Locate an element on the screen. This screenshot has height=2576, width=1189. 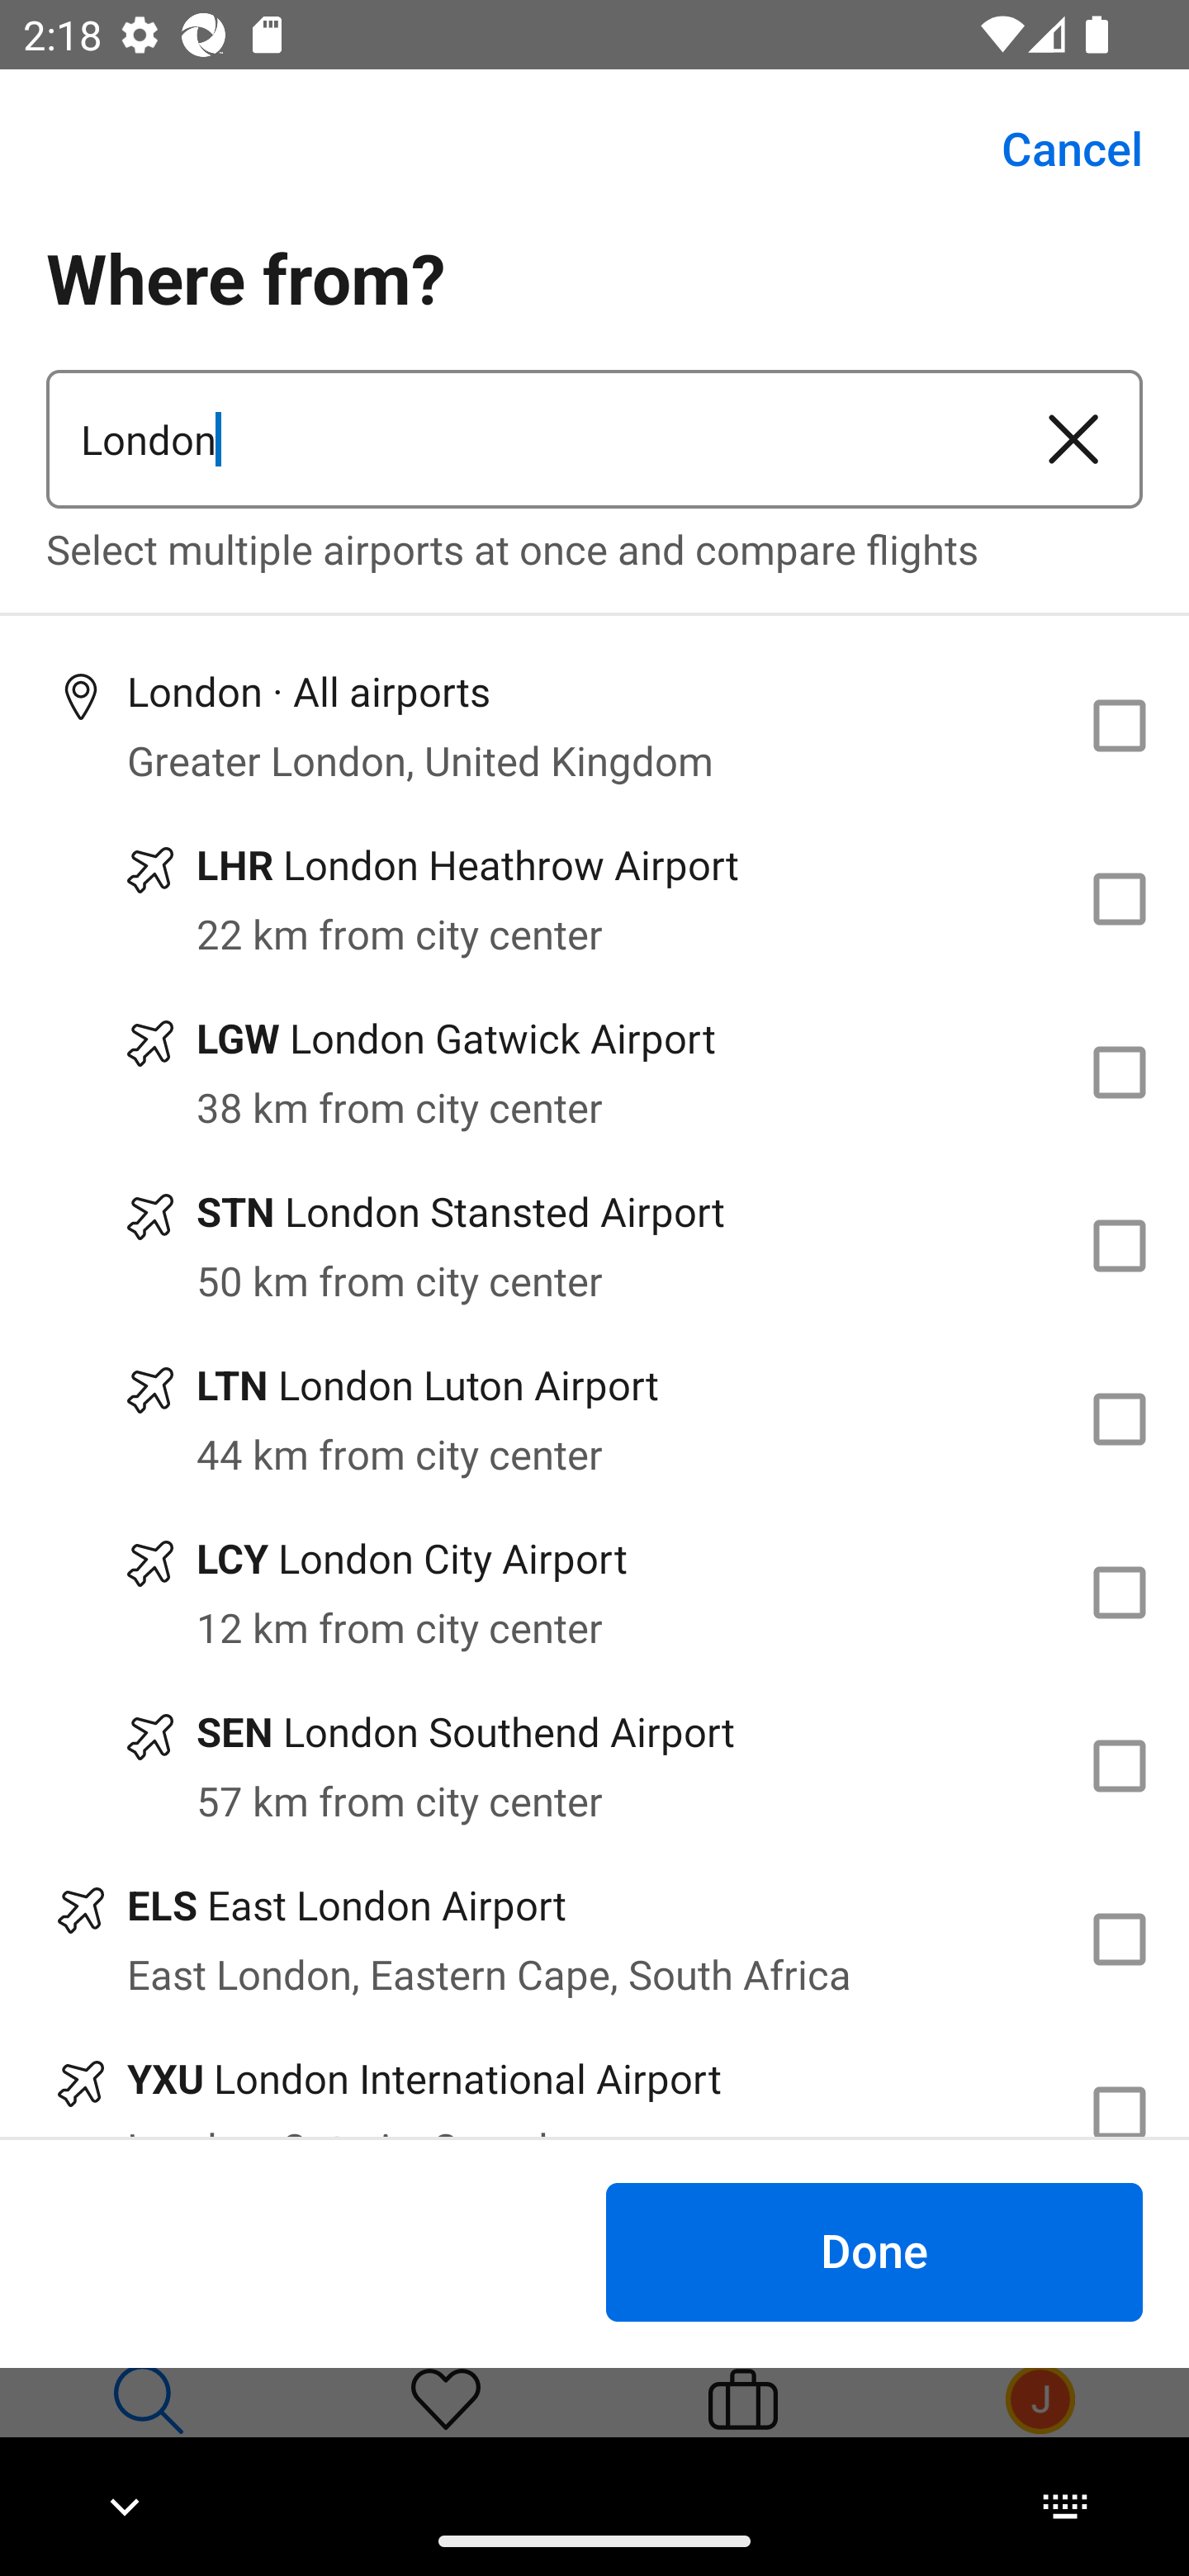
SEN London Southend Airport 57 km from city center is located at coordinates (594, 1765).